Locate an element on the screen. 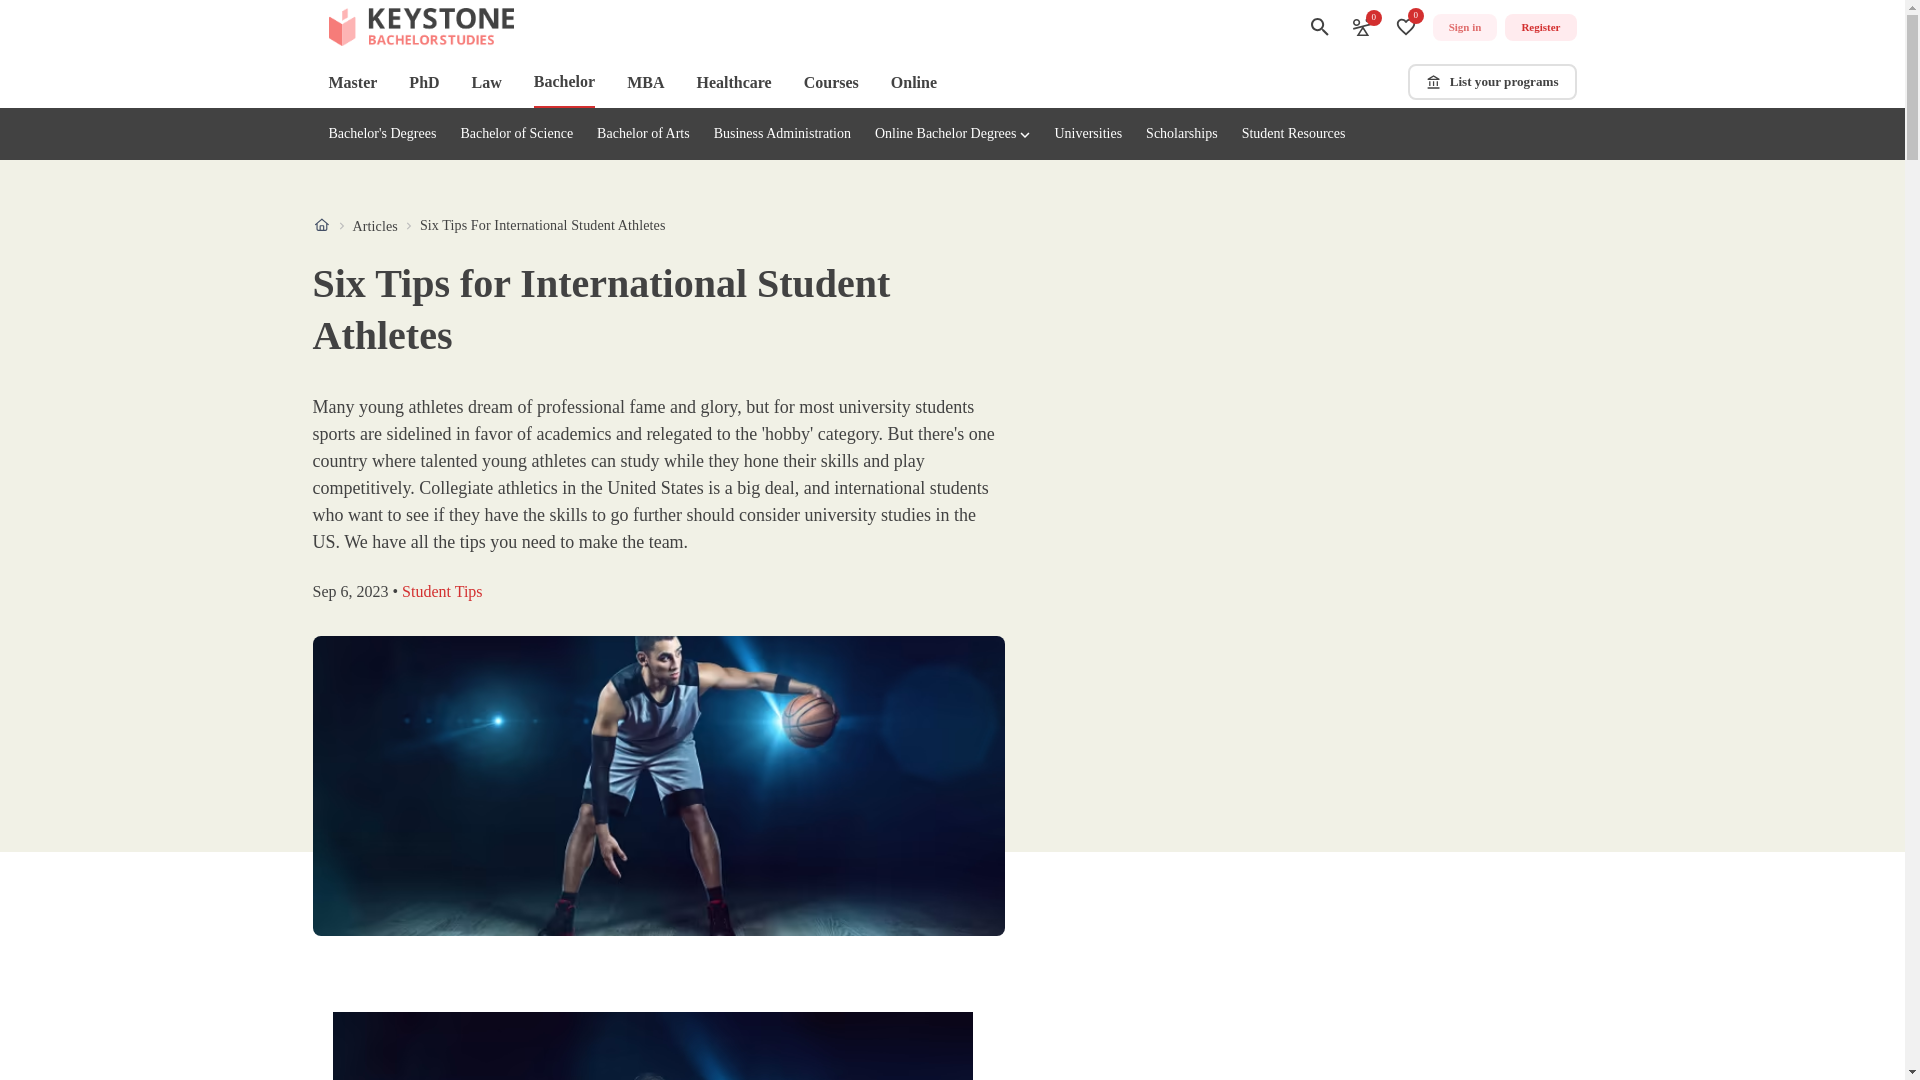 Image resolution: width=1920 pixels, height=1080 pixels. Student Resources is located at coordinates (488, 225).